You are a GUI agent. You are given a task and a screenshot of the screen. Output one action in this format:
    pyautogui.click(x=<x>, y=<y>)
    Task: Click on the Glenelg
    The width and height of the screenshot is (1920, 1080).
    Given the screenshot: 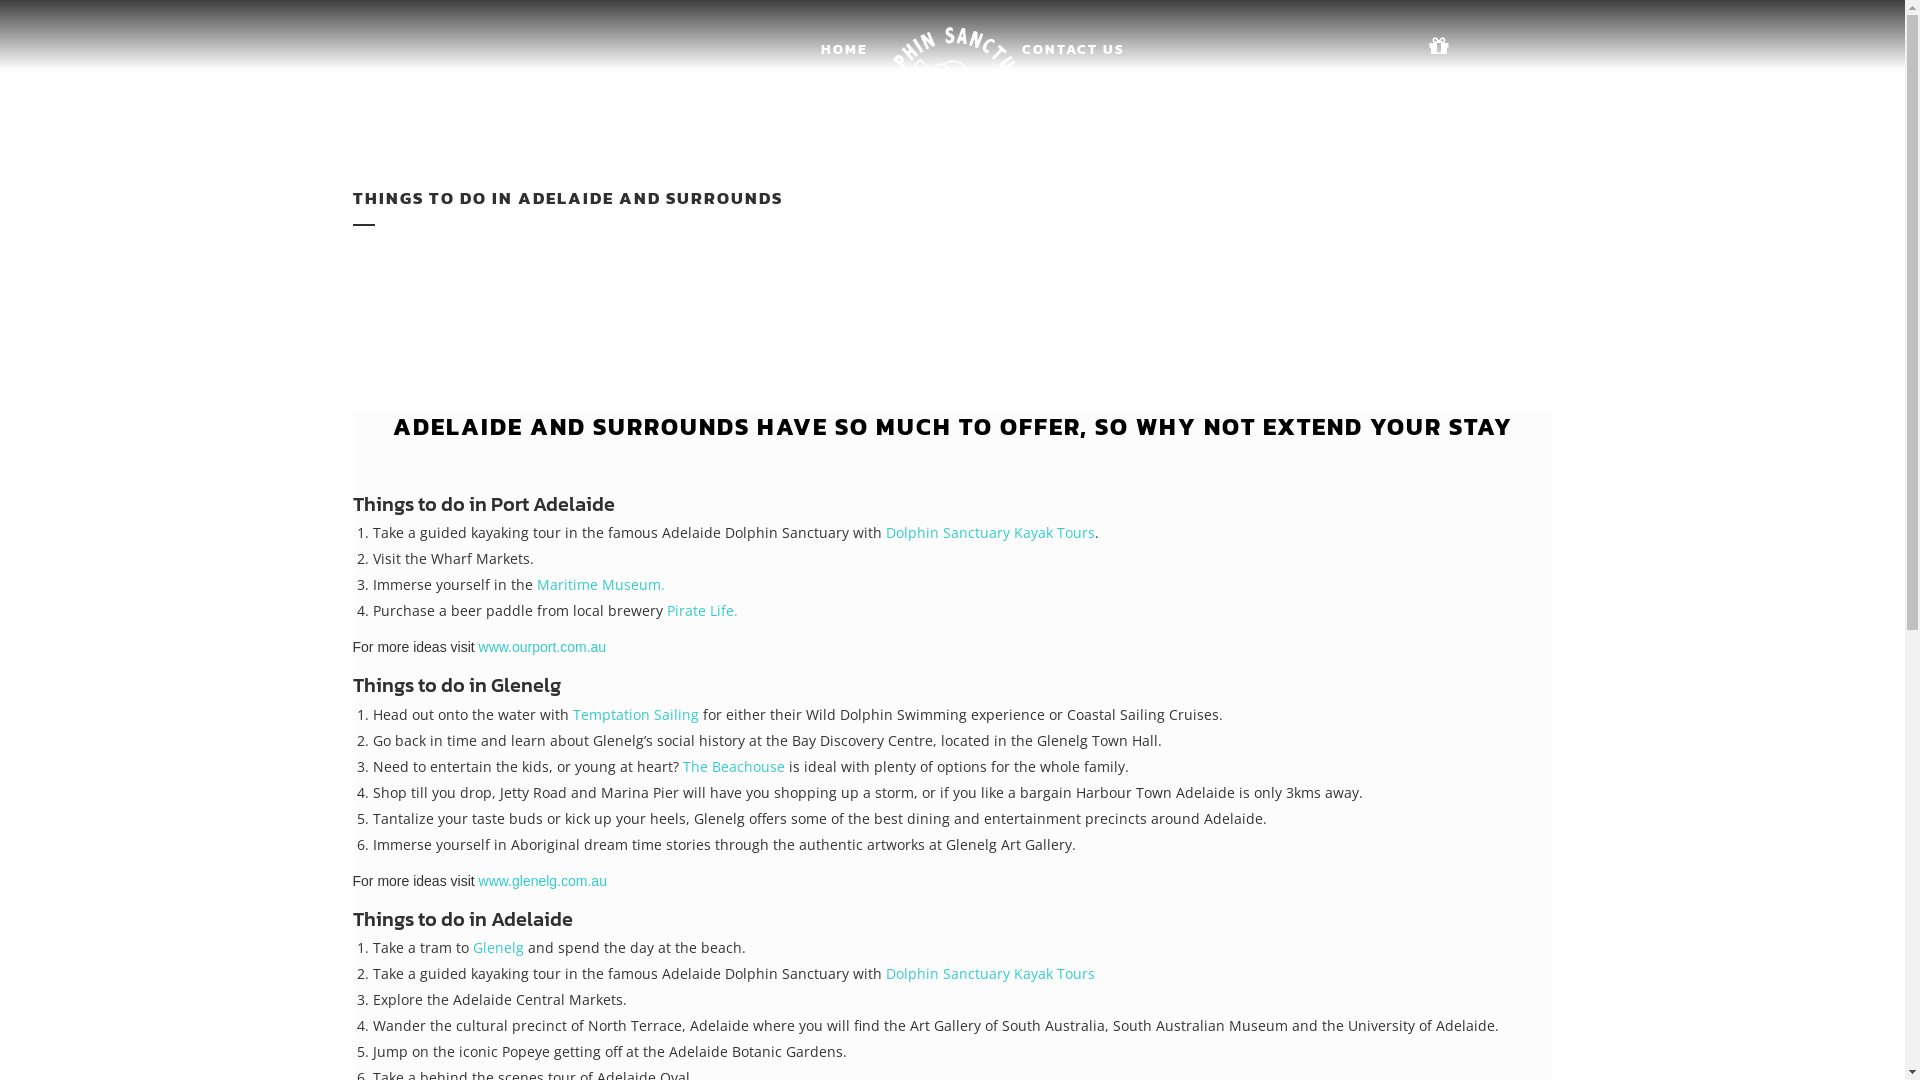 What is the action you would take?
    pyautogui.click(x=498, y=948)
    